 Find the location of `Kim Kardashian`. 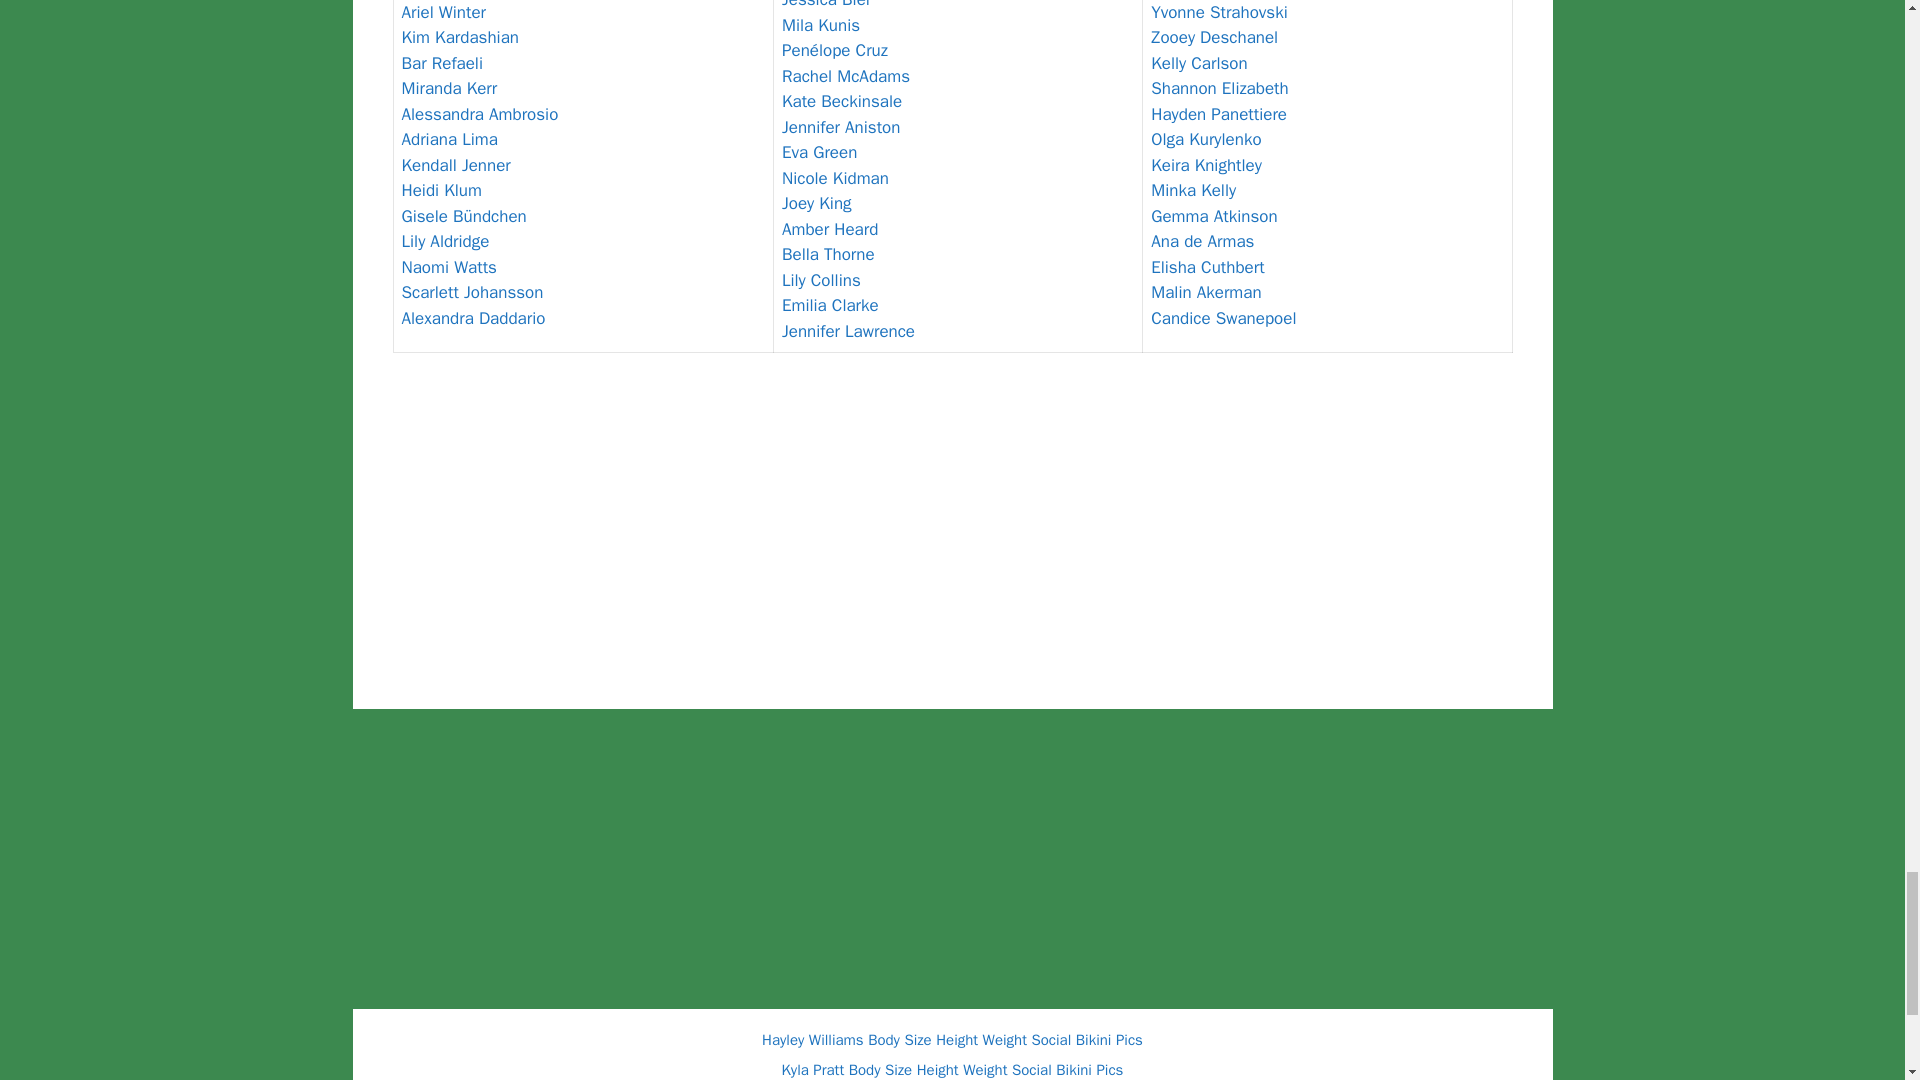

Kim Kardashian is located at coordinates (460, 37).